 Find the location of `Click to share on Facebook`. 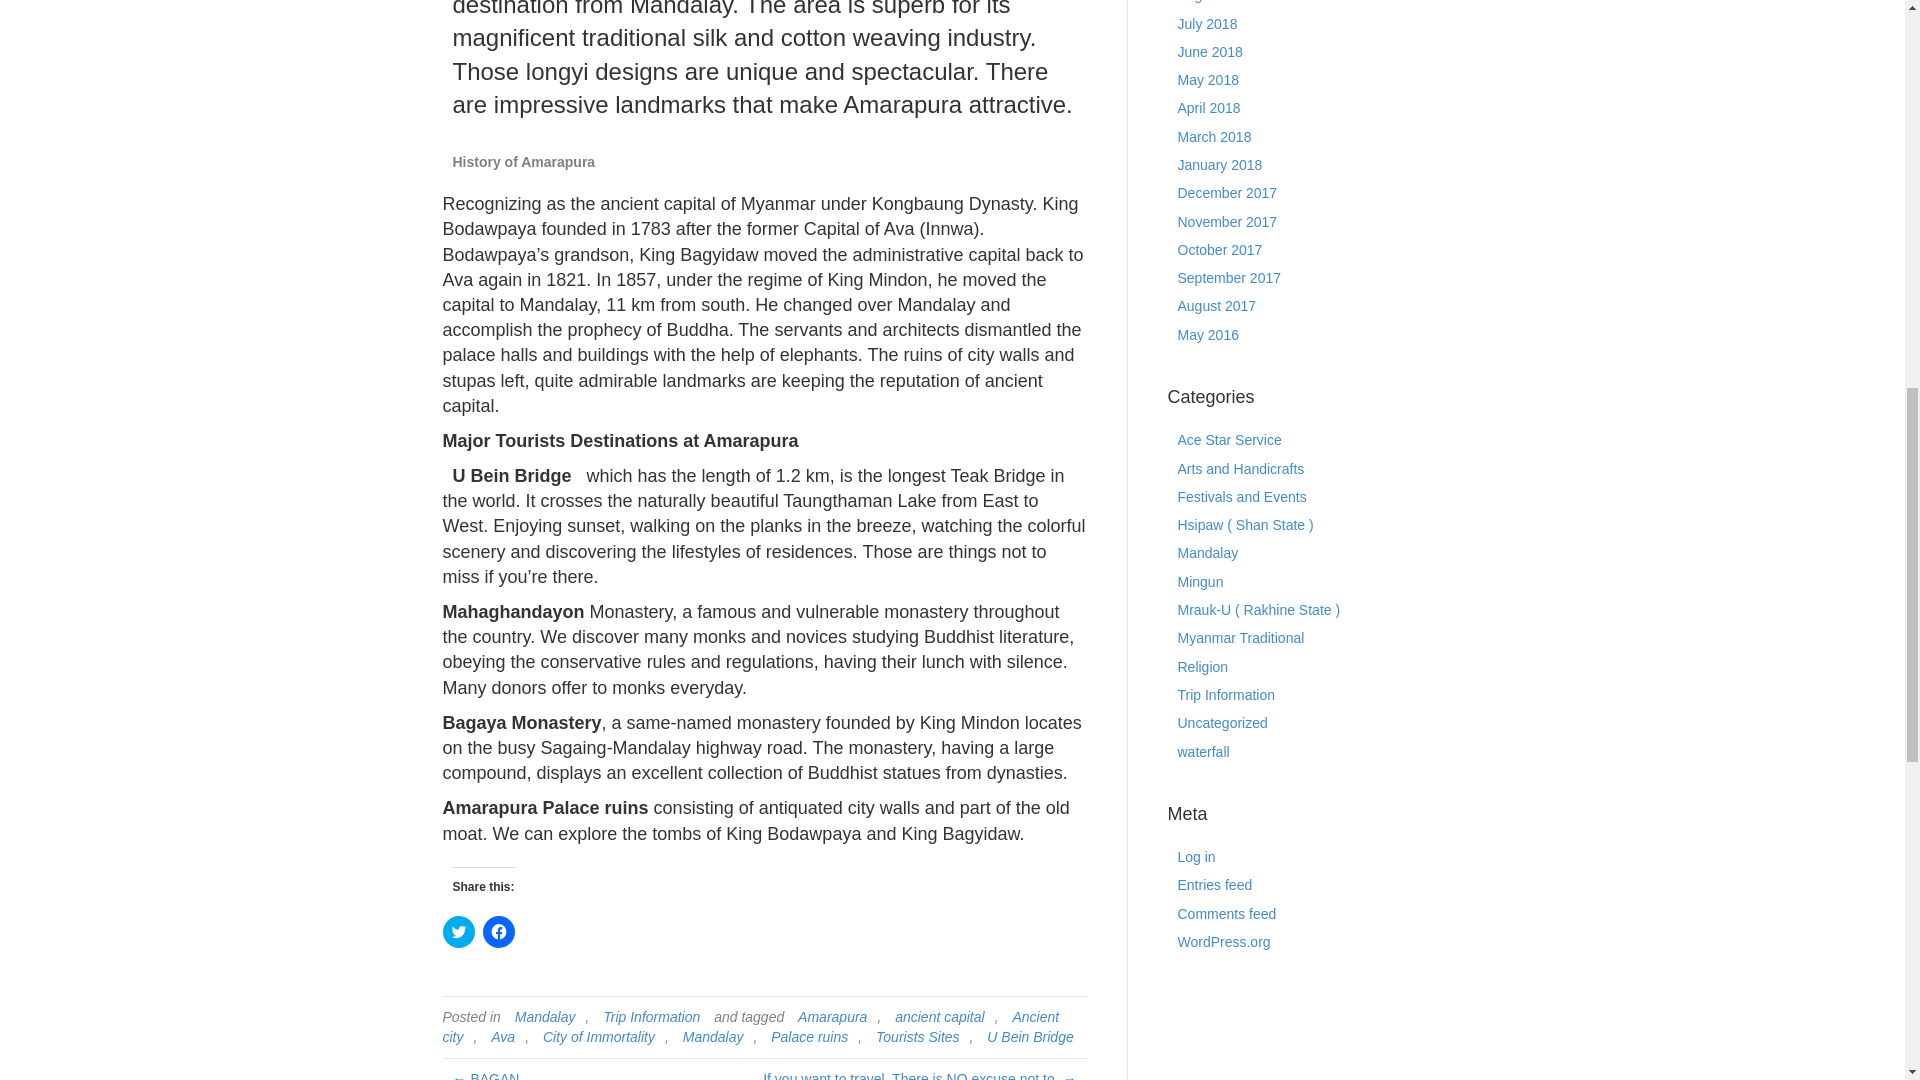

Click to share on Facebook is located at coordinates (498, 932).